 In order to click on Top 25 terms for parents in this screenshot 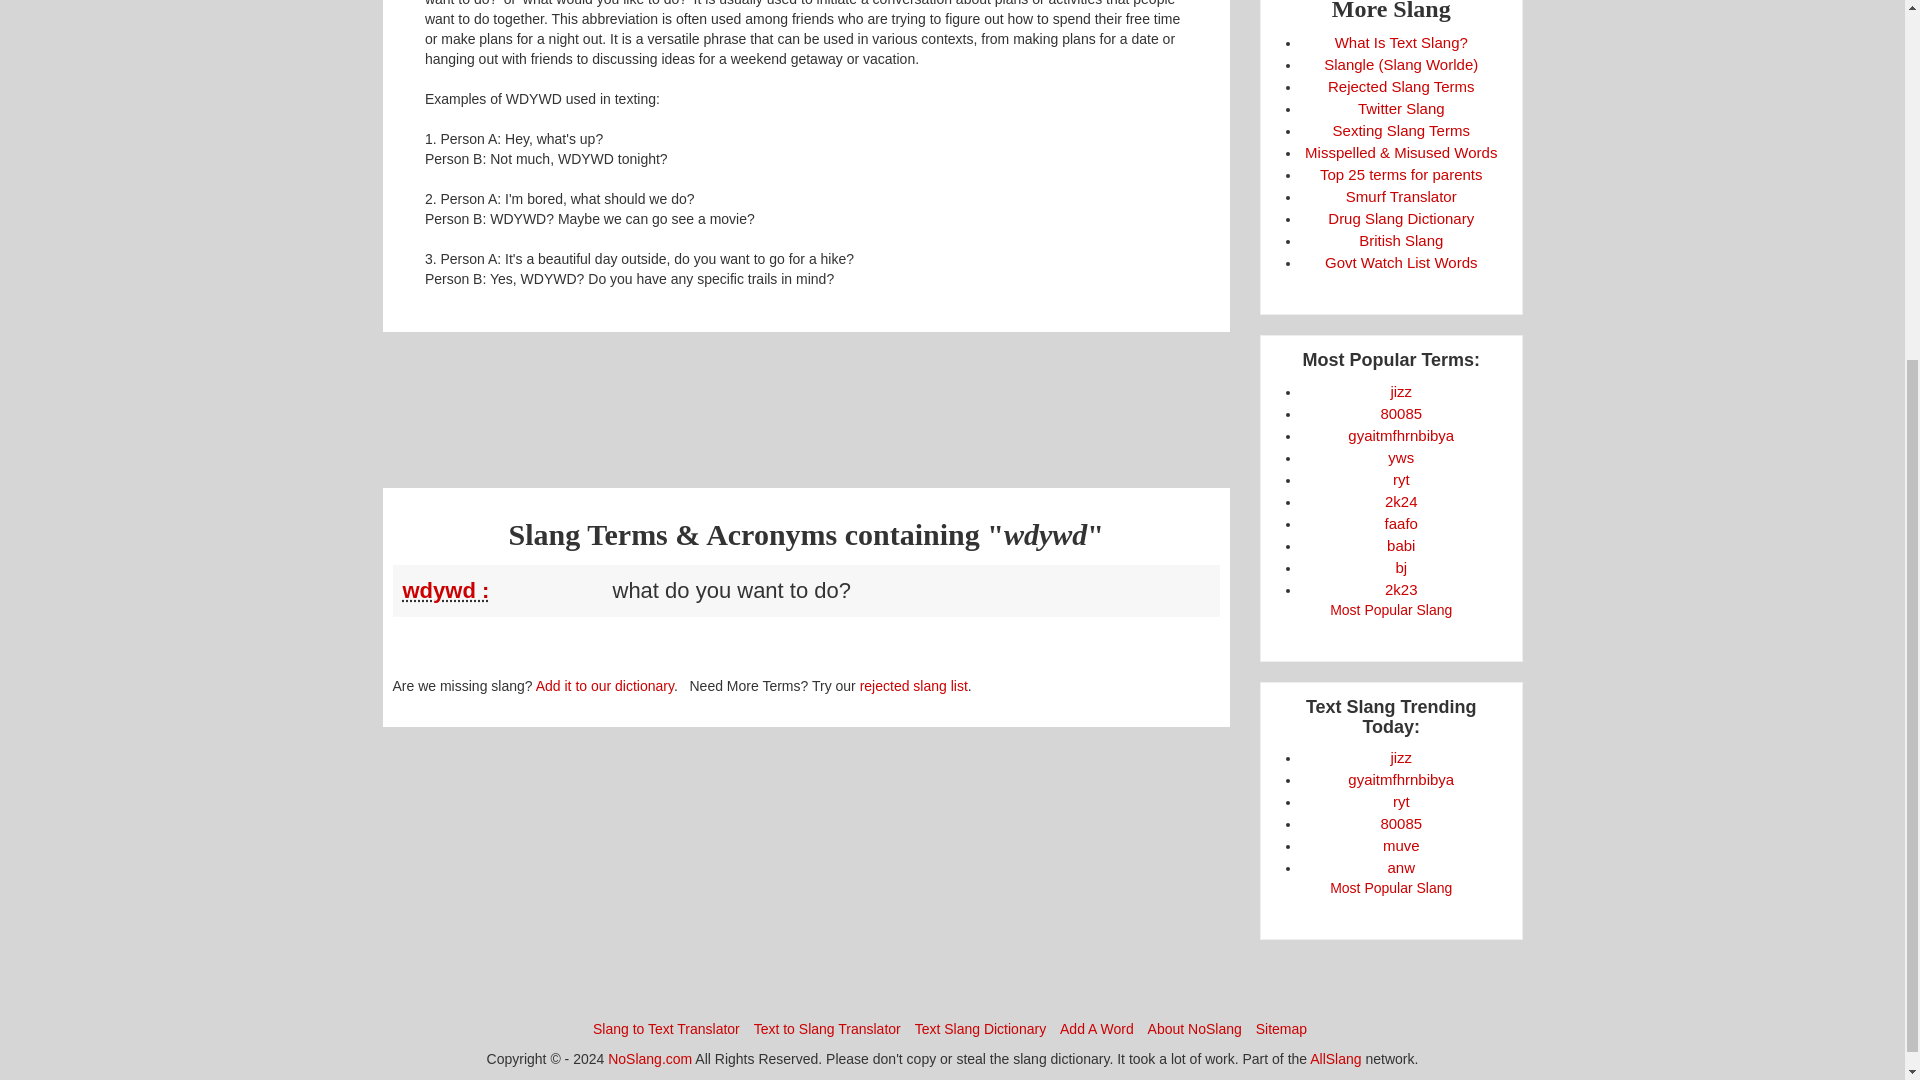, I will do `click(1401, 174)`.